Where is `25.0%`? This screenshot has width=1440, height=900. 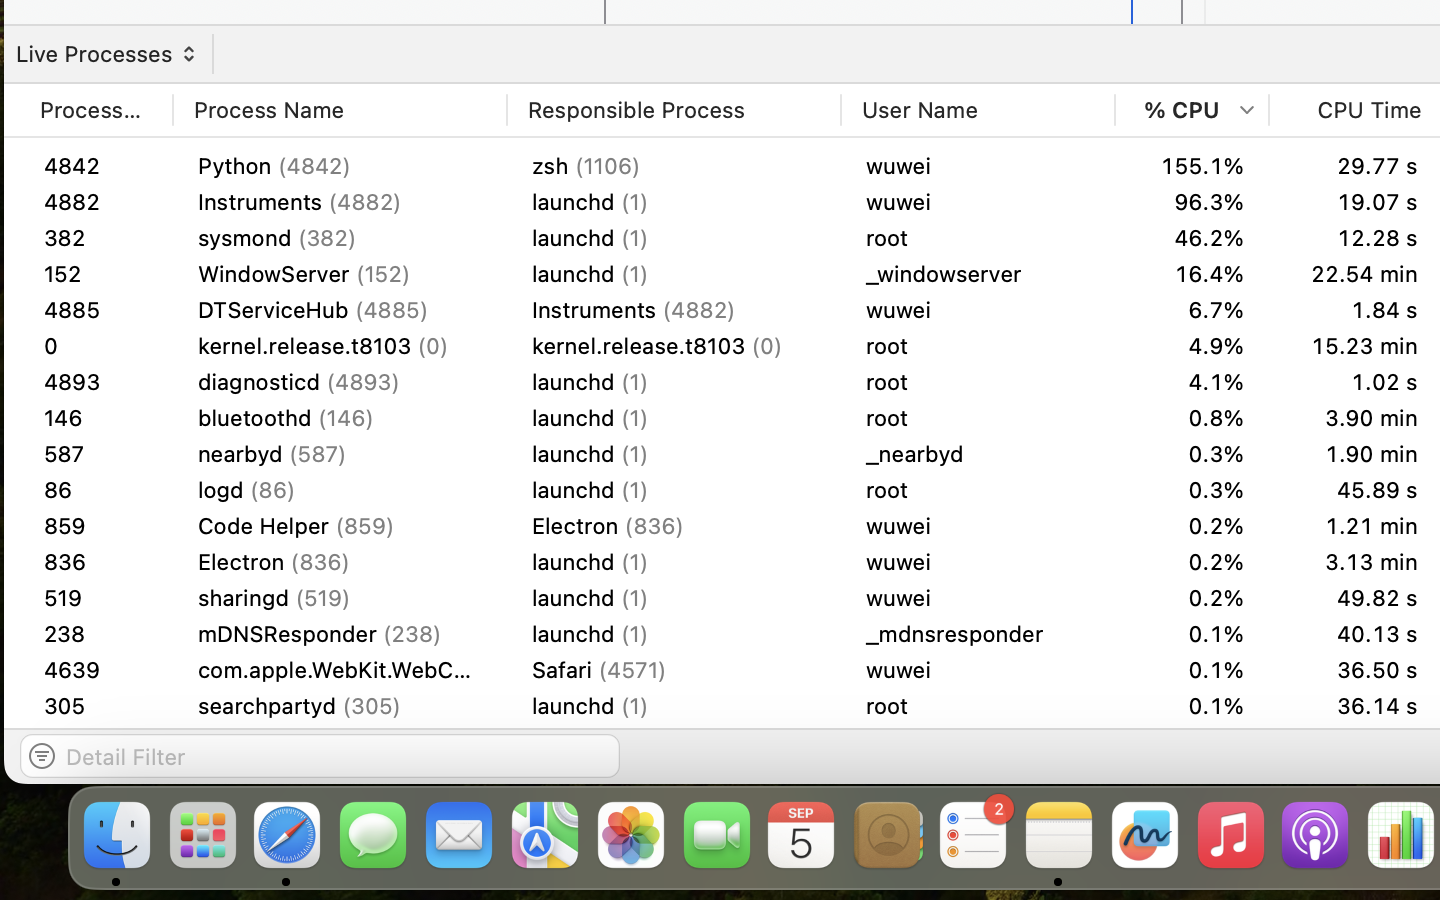 25.0% is located at coordinates (1192, 166).